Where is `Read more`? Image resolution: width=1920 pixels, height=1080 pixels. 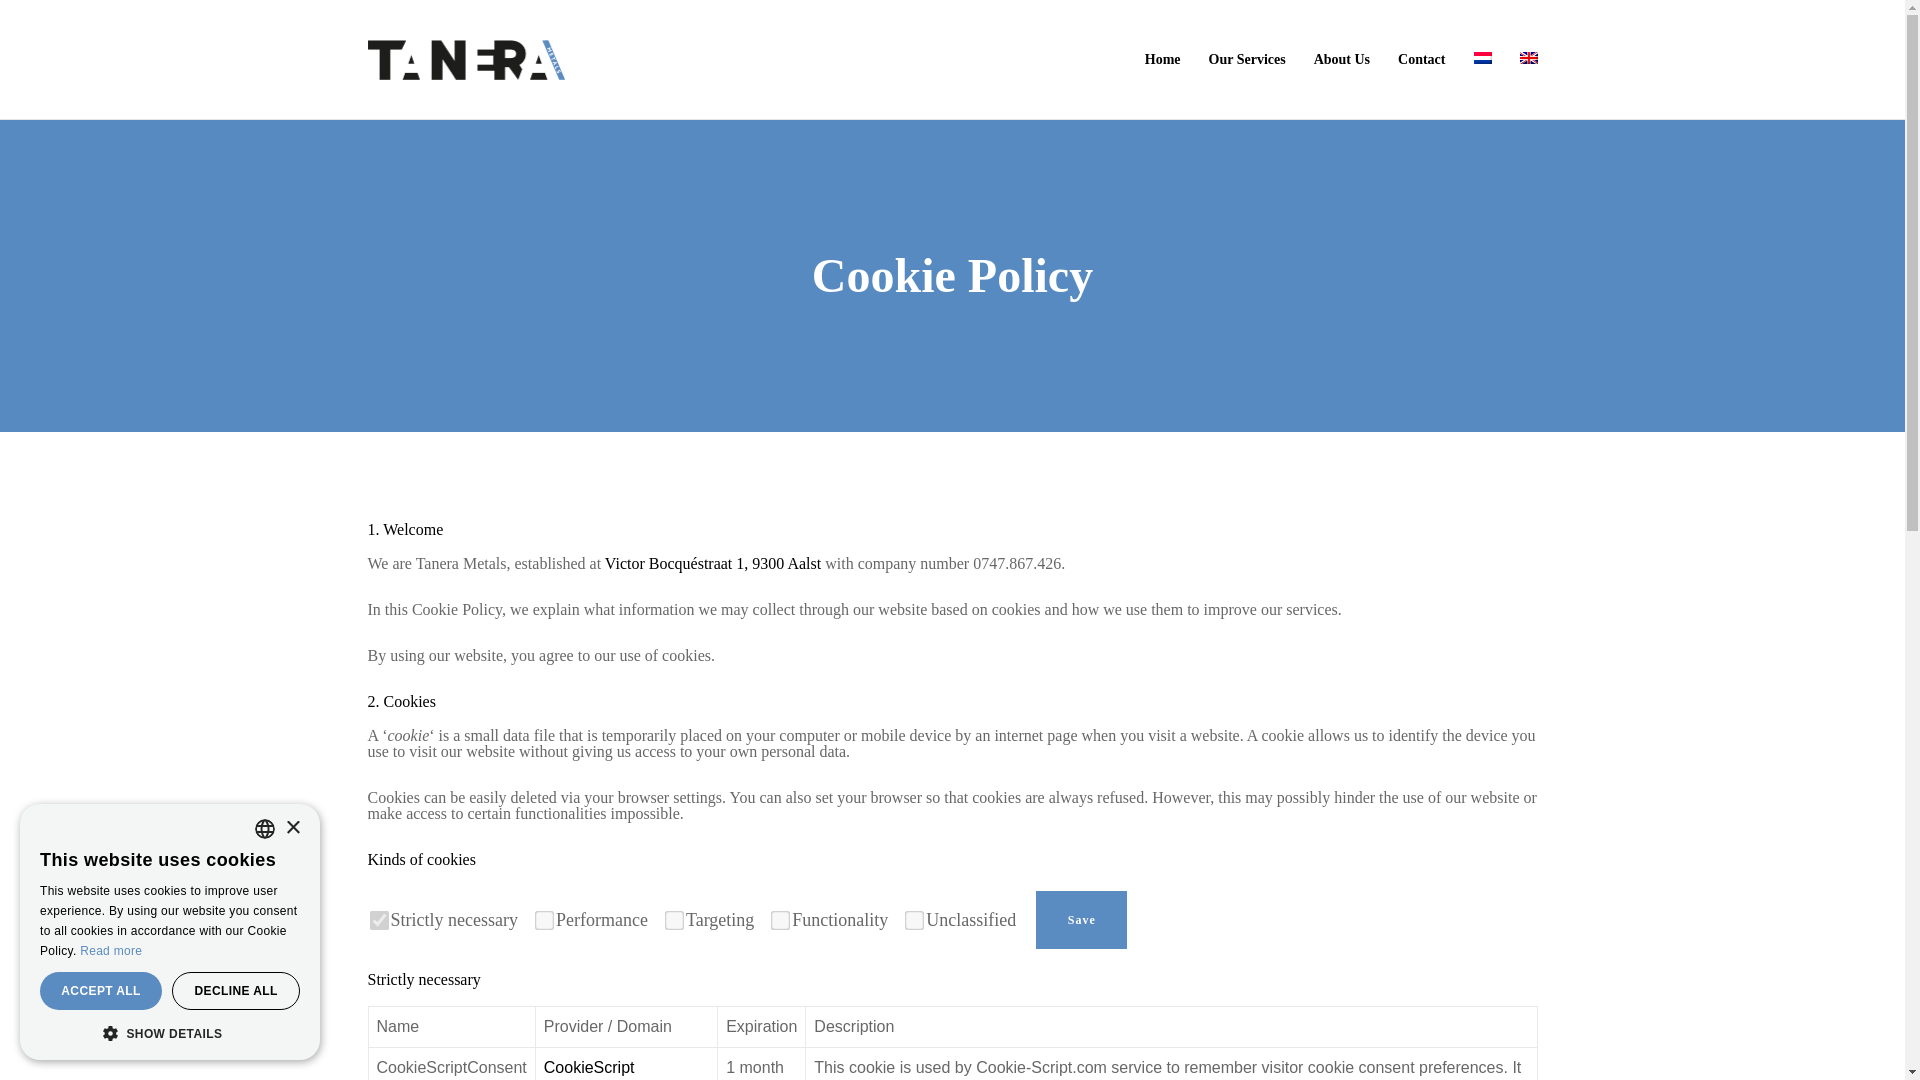
Read more is located at coordinates (111, 950).